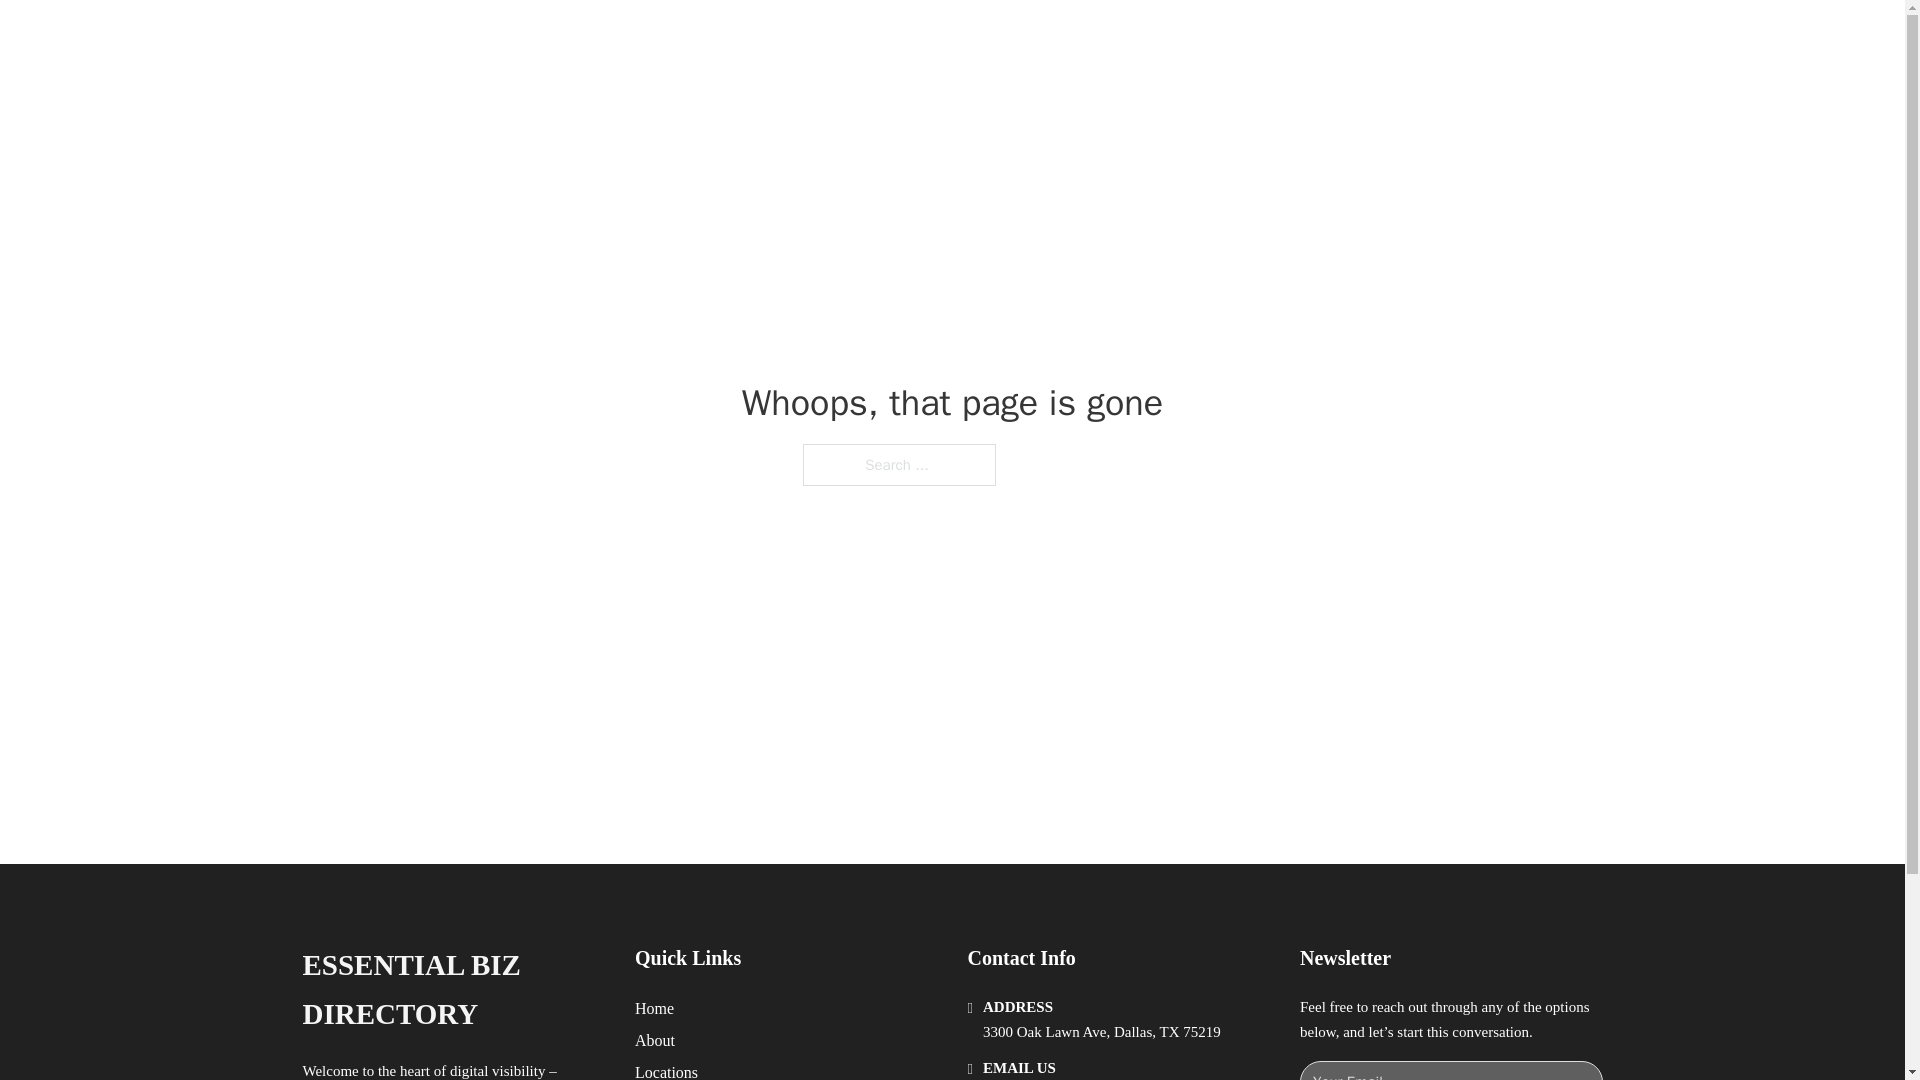 This screenshot has width=1920, height=1080. What do you see at coordinates (654, 1008) in the screenshot?
I see `Home` at bounding box center [654, 1008].